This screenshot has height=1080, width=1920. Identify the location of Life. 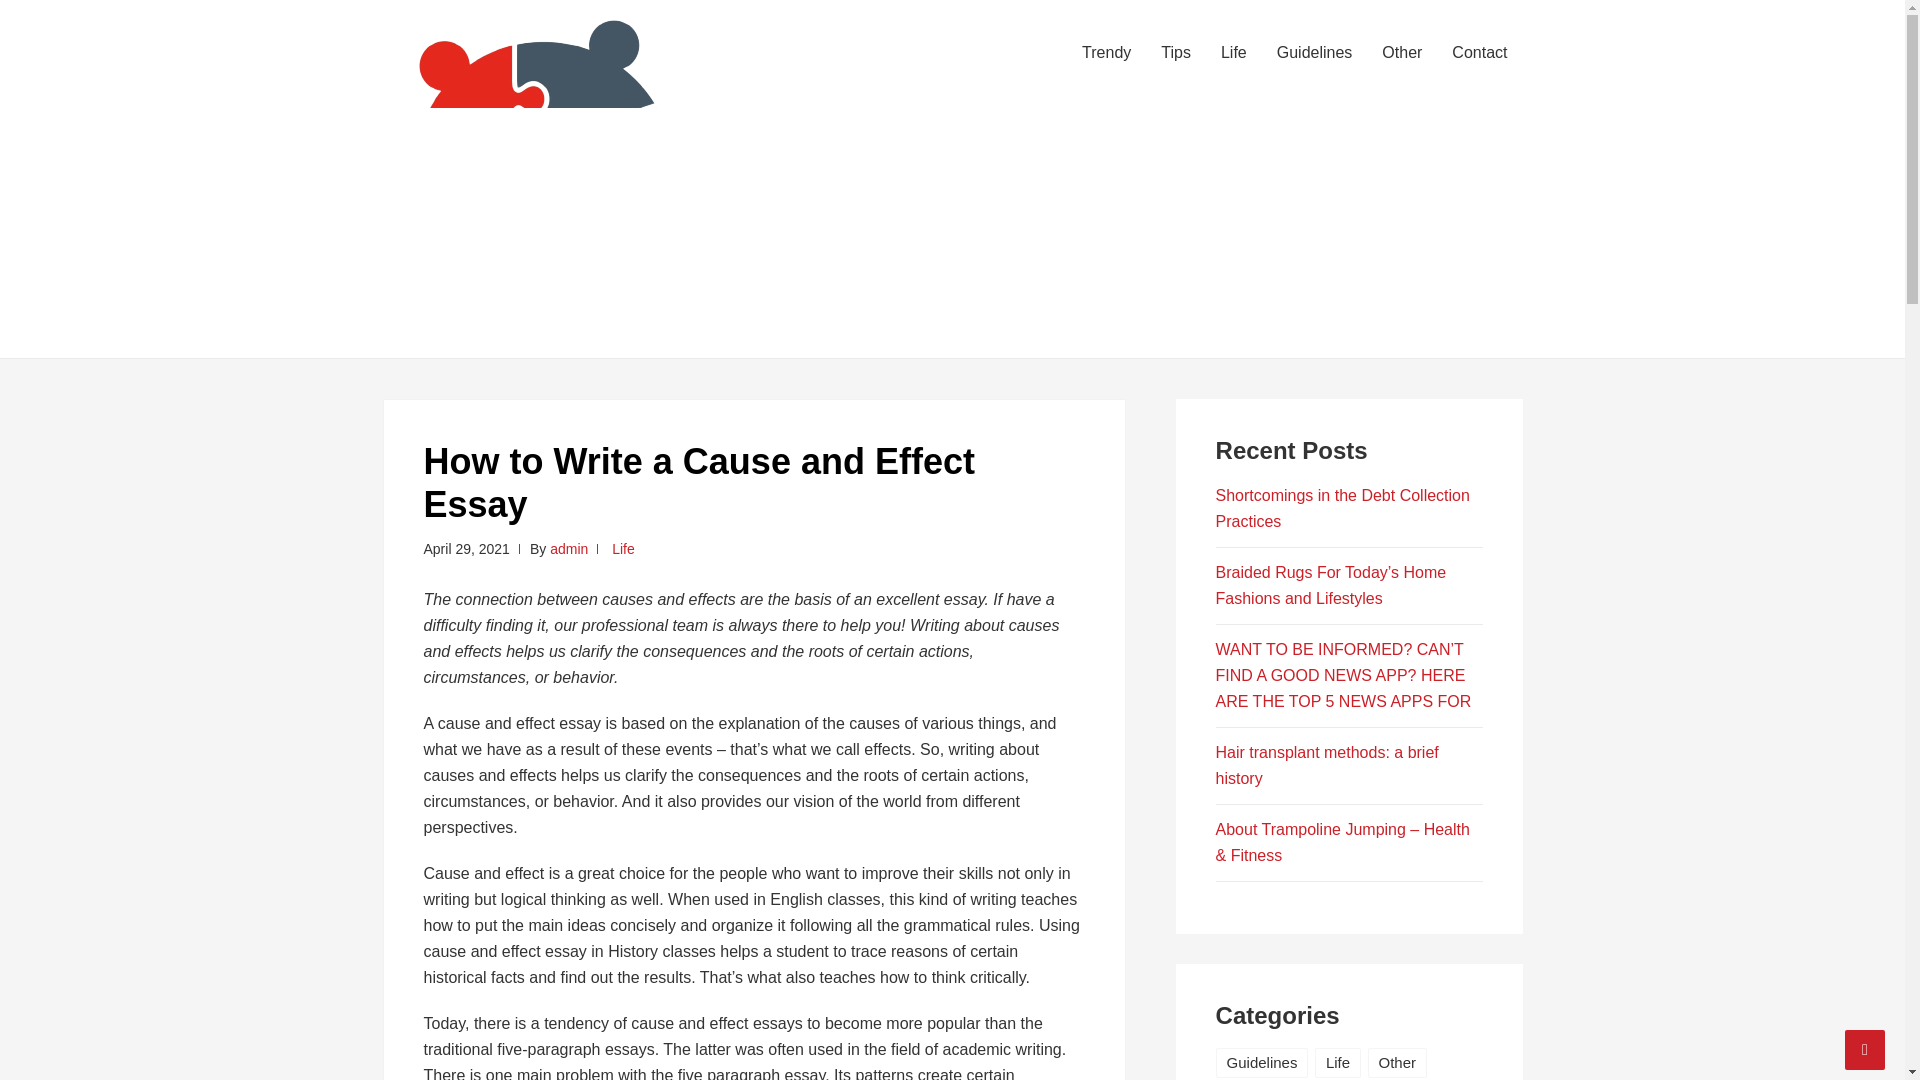
(1338, 1062).